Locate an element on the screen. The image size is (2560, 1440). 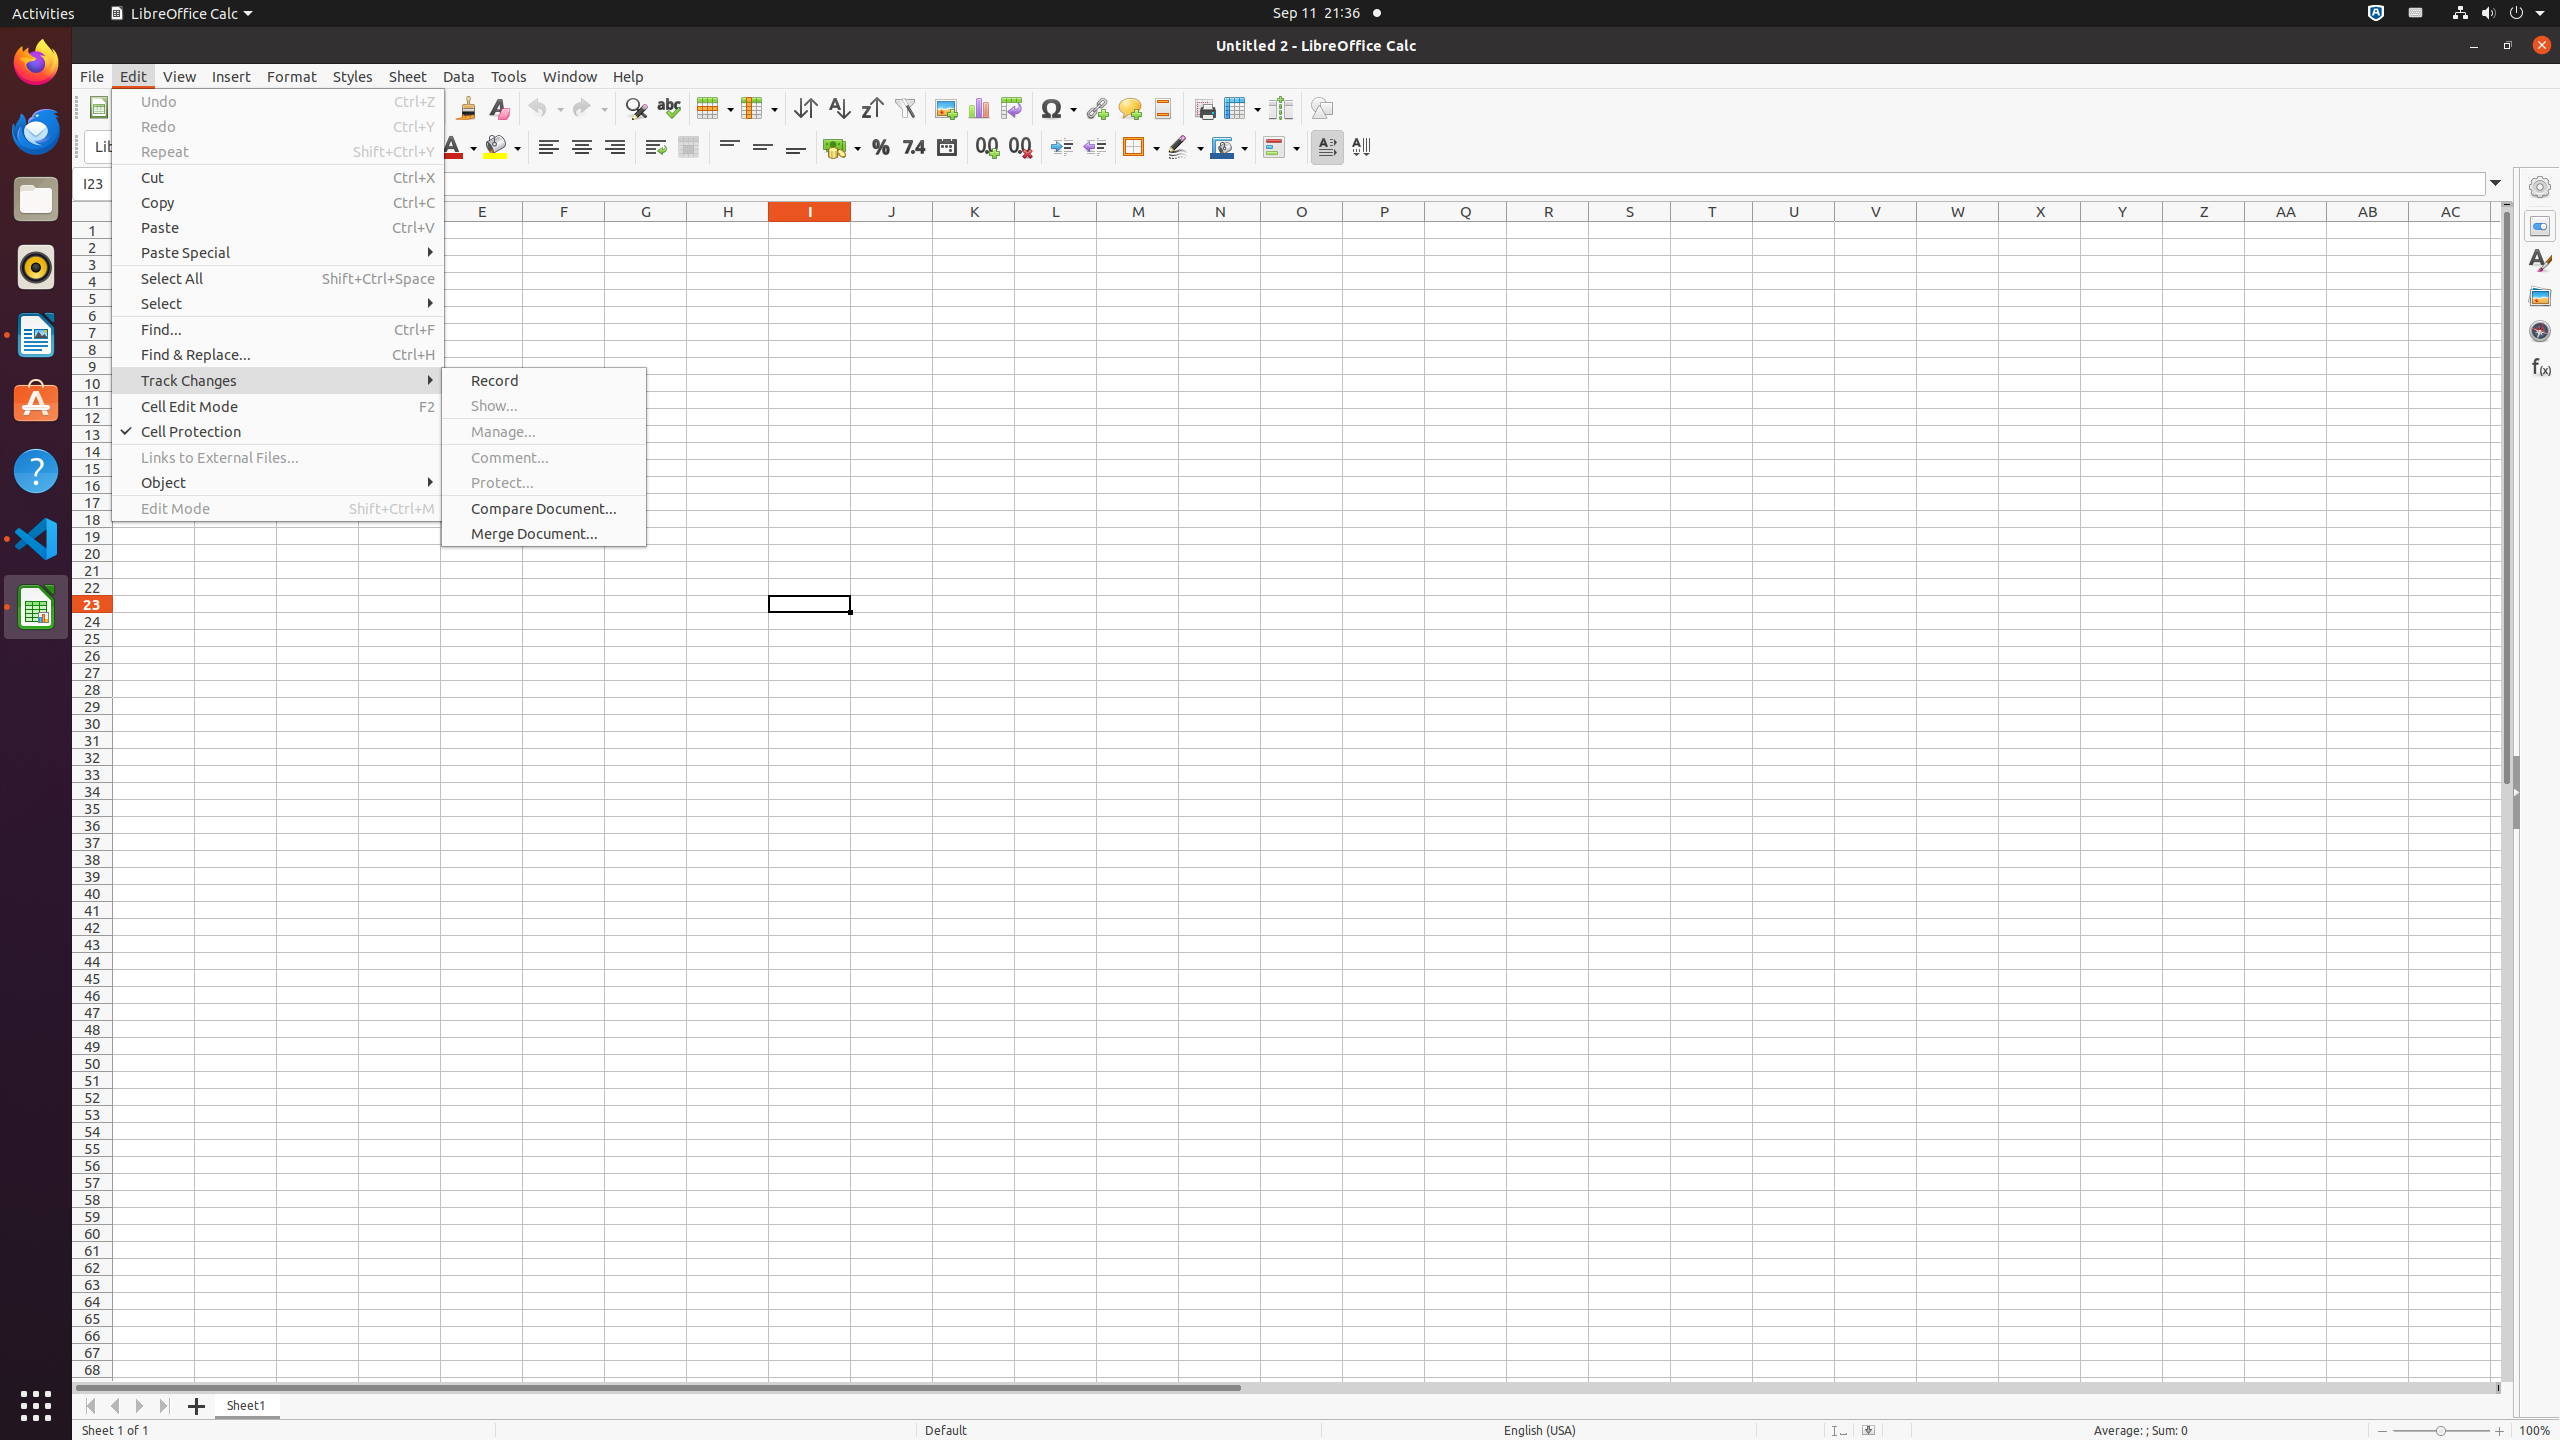
L1 is located at coordinates (1056, 230).